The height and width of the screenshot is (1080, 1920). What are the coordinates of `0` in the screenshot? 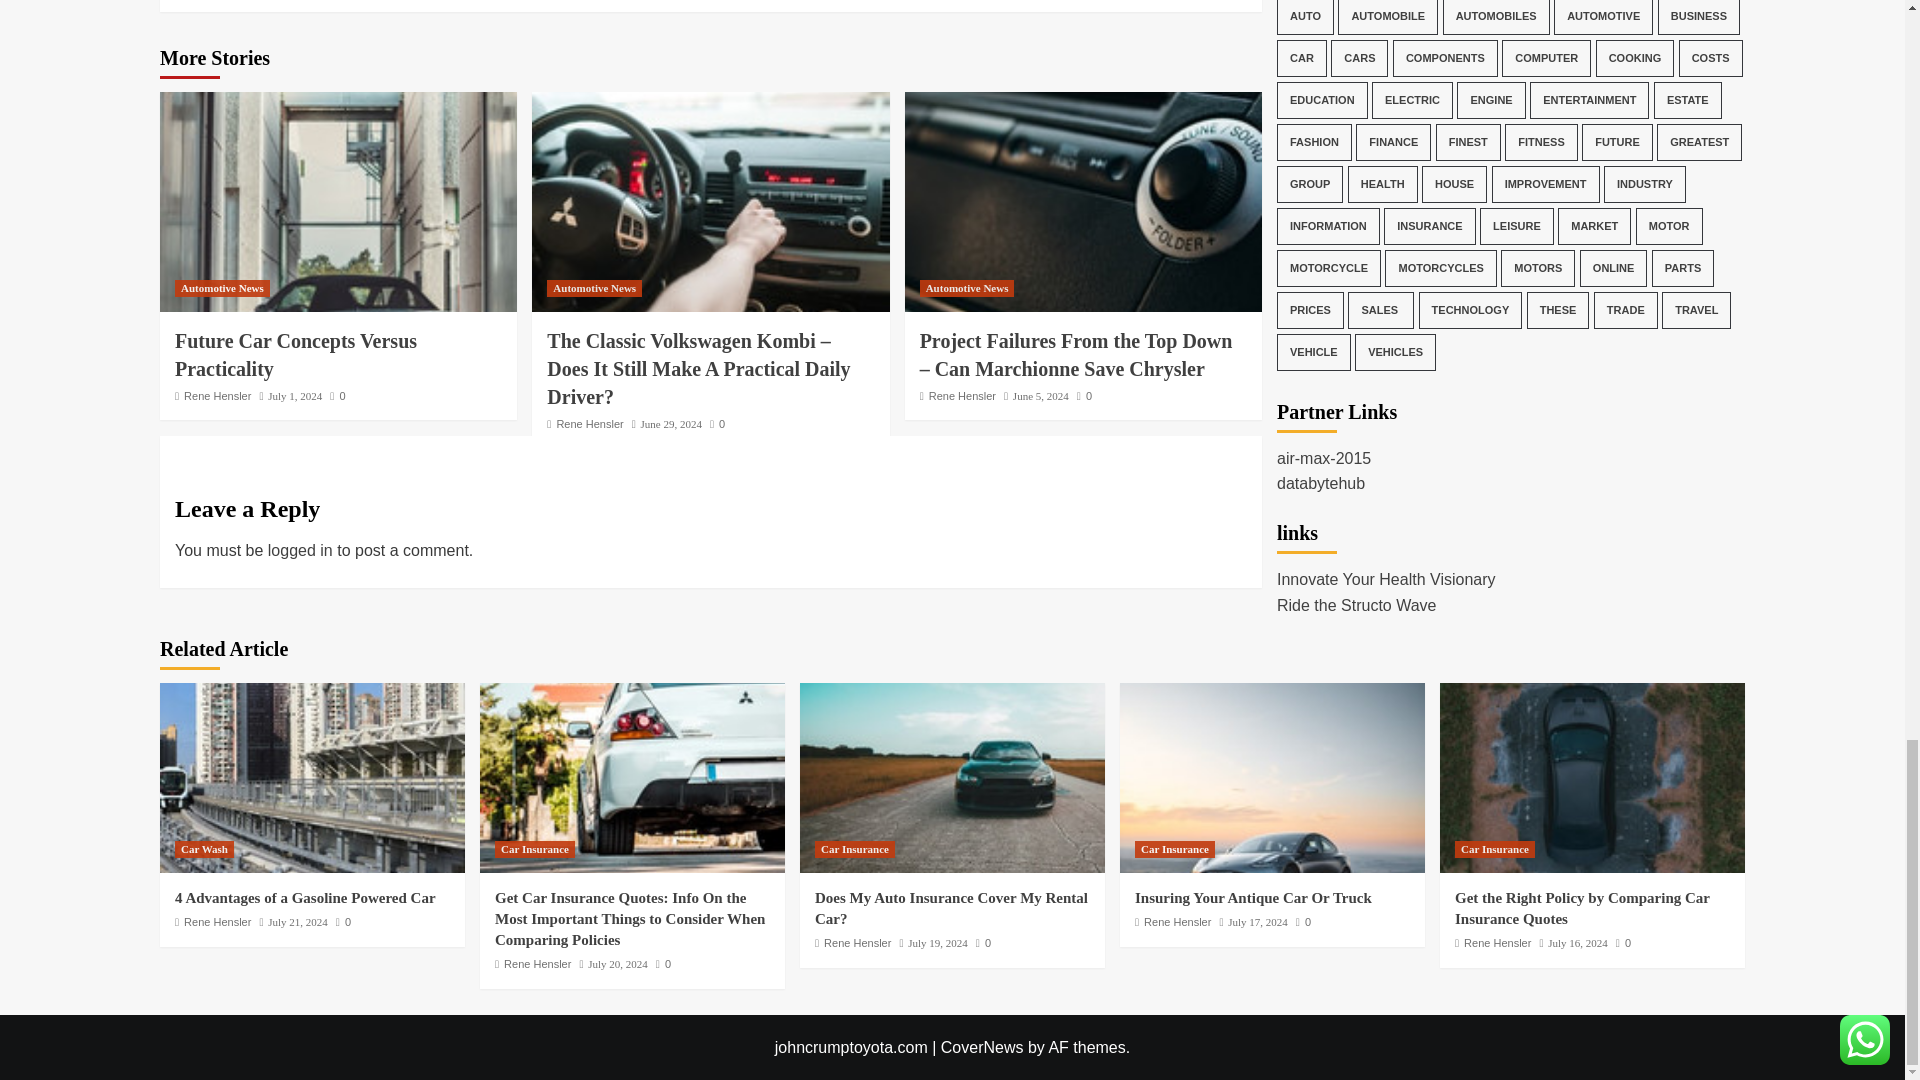 It's located at (338, 395).